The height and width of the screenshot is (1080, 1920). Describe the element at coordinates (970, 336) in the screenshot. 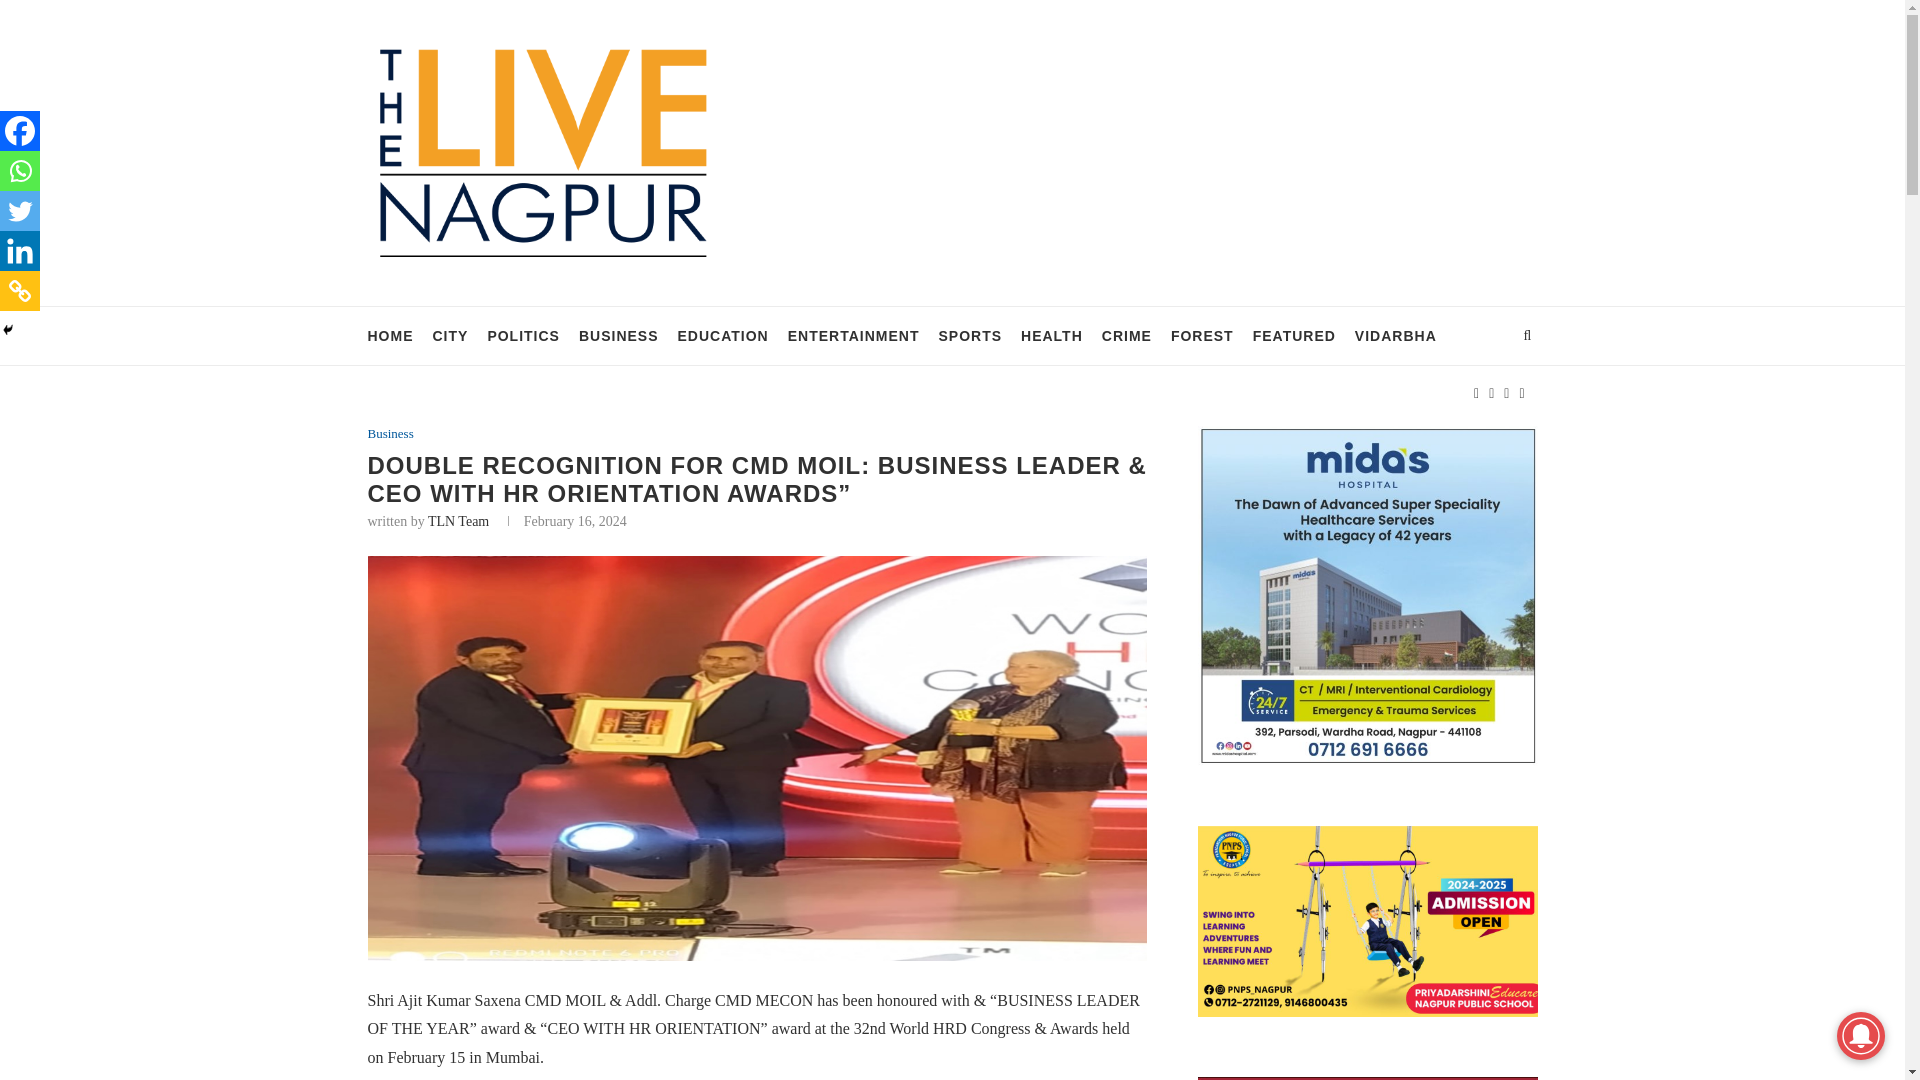

I see `SPORTS` at that location.